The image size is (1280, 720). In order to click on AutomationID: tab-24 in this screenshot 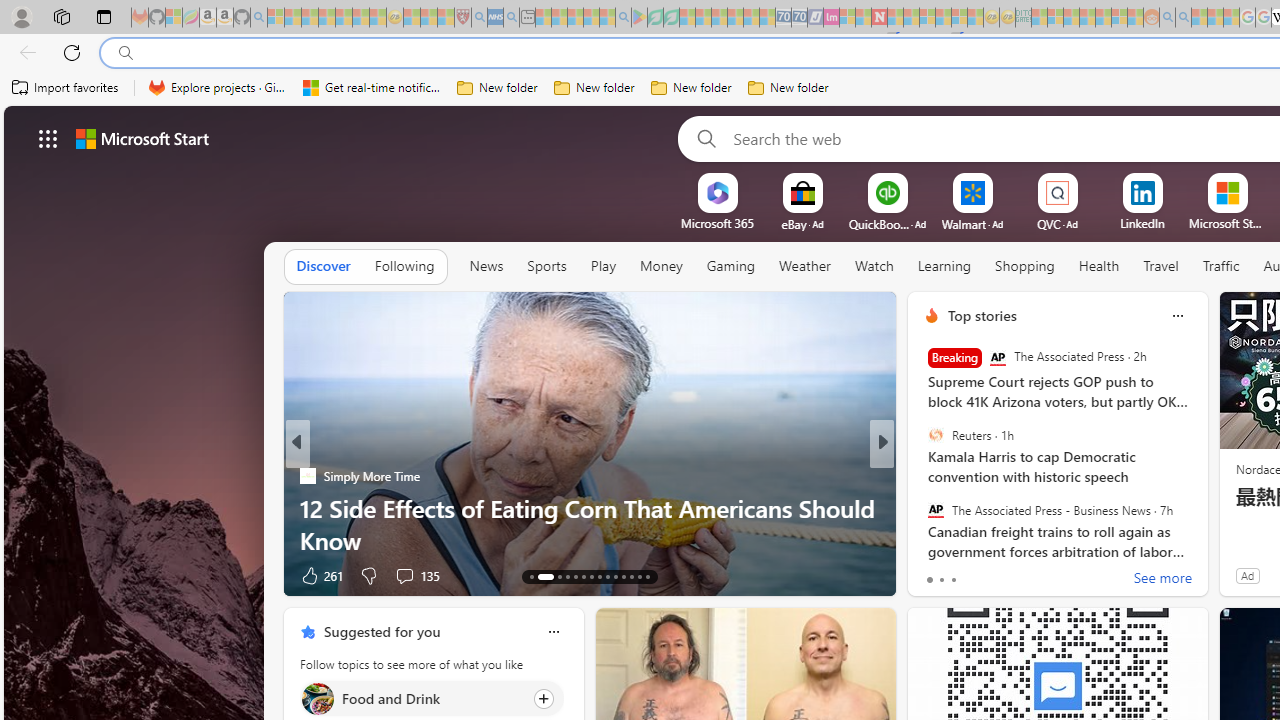, I will do `click(632, 576)`.